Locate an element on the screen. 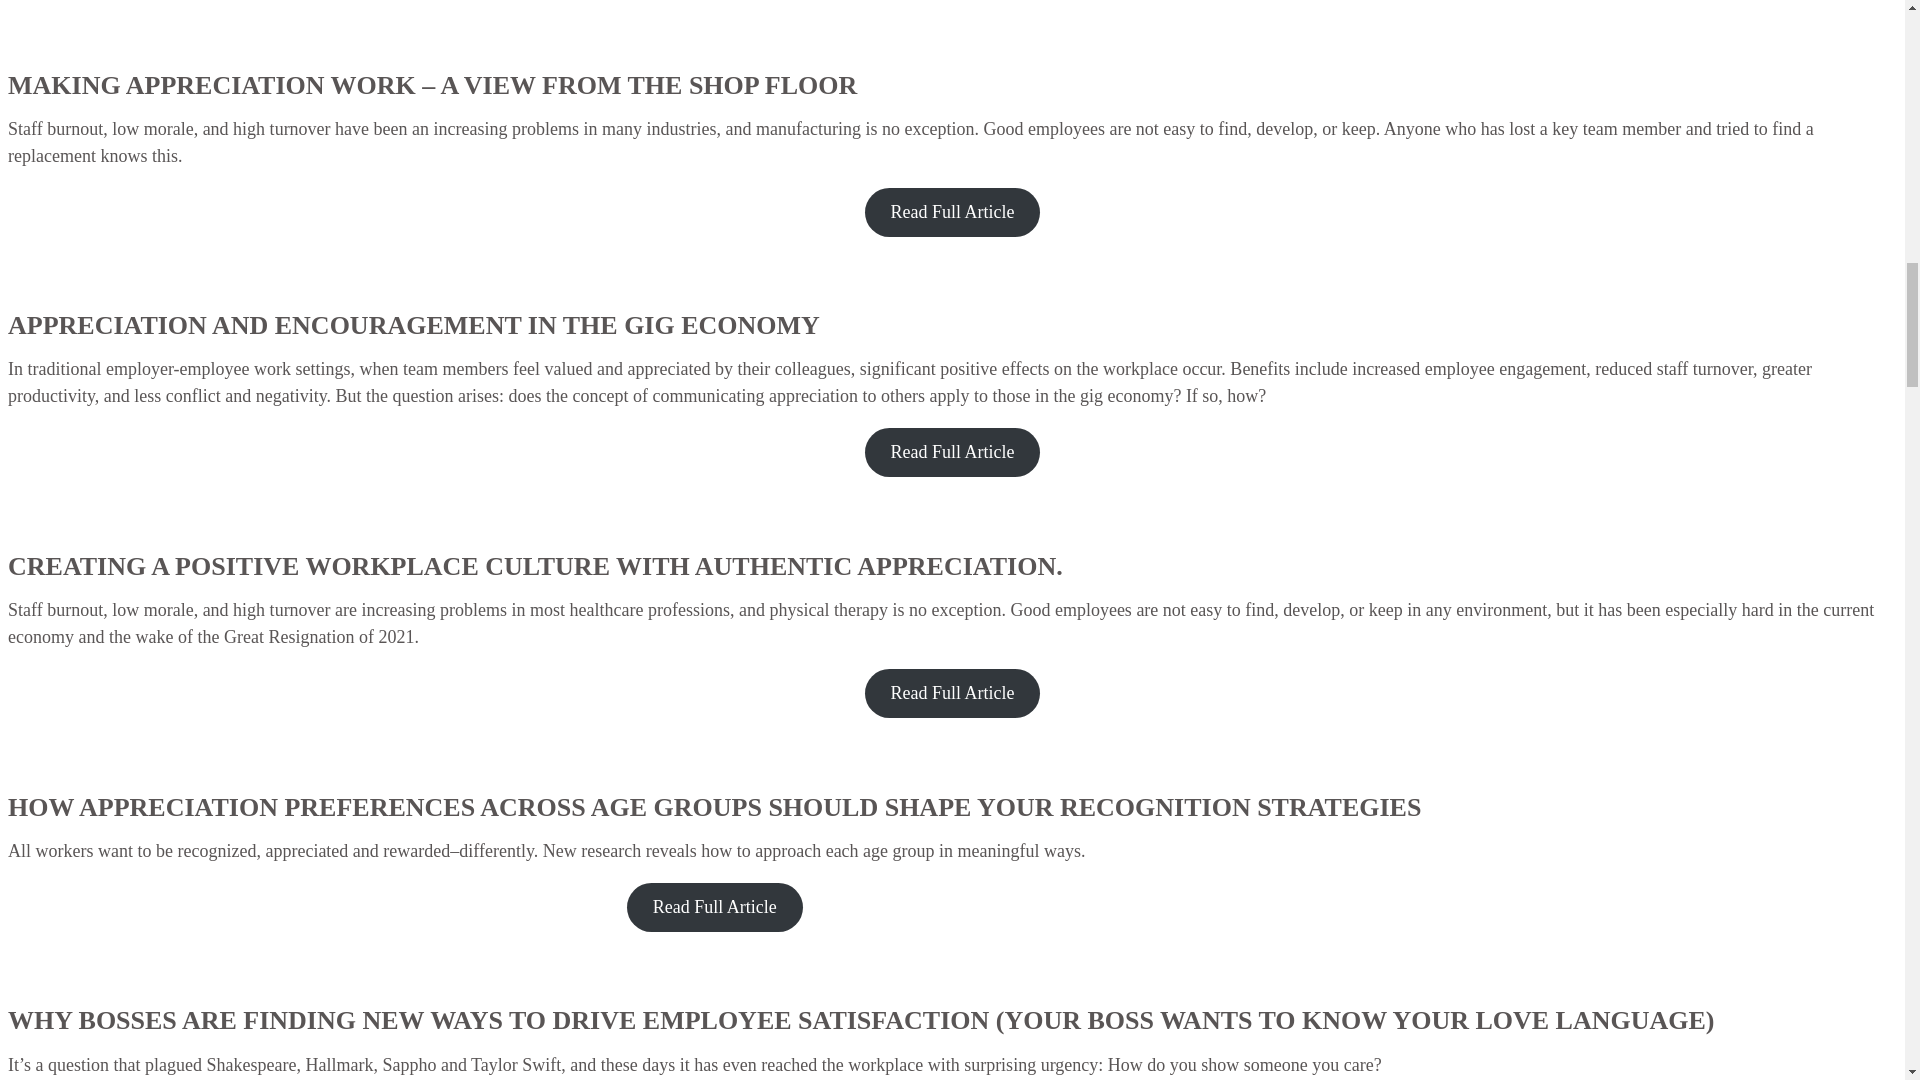 Image resolution: width=1920 pixels, height=1080 pixels. Read Full Article is located at coordinates (952, 693).